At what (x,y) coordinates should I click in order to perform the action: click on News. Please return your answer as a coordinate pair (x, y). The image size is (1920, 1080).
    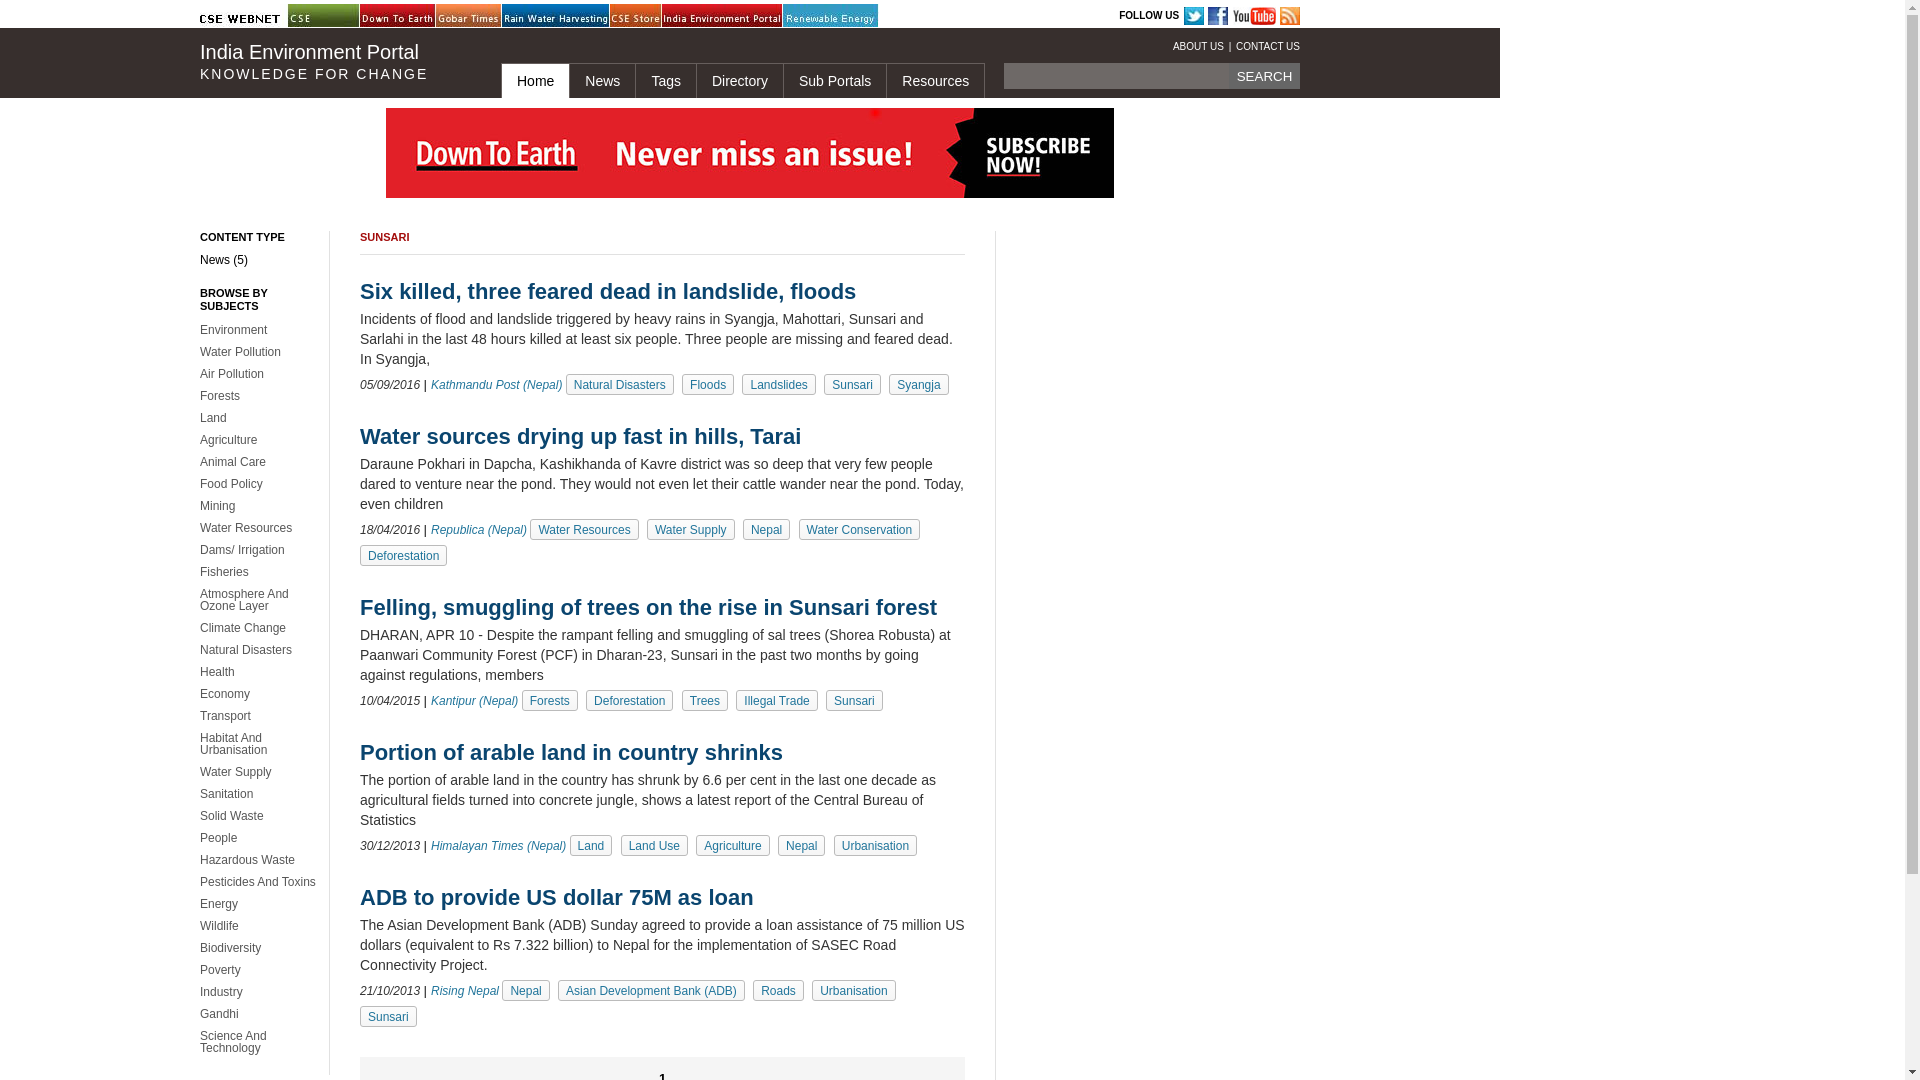
    Looking at the image, I should click on (602, 80).